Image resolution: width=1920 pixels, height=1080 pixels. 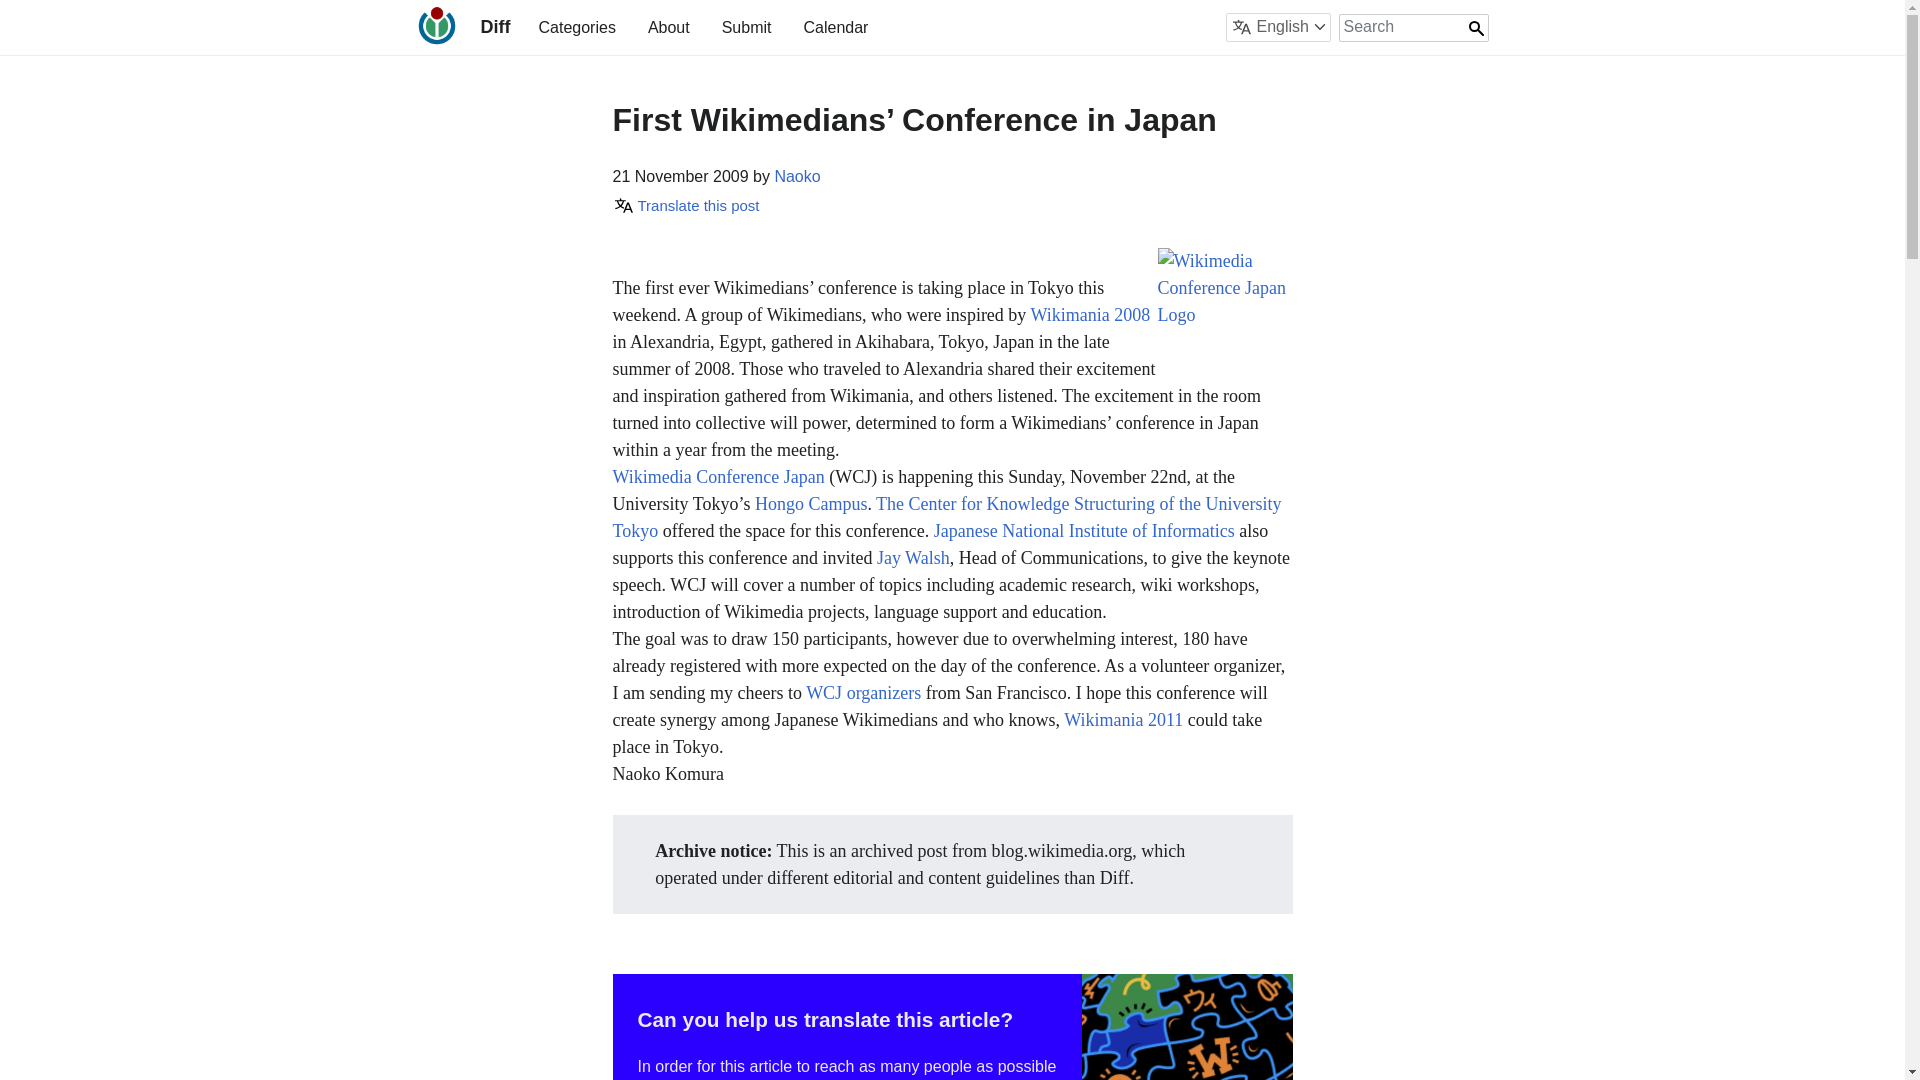 I want to click on Translate this post, so click(x=685, y=204).